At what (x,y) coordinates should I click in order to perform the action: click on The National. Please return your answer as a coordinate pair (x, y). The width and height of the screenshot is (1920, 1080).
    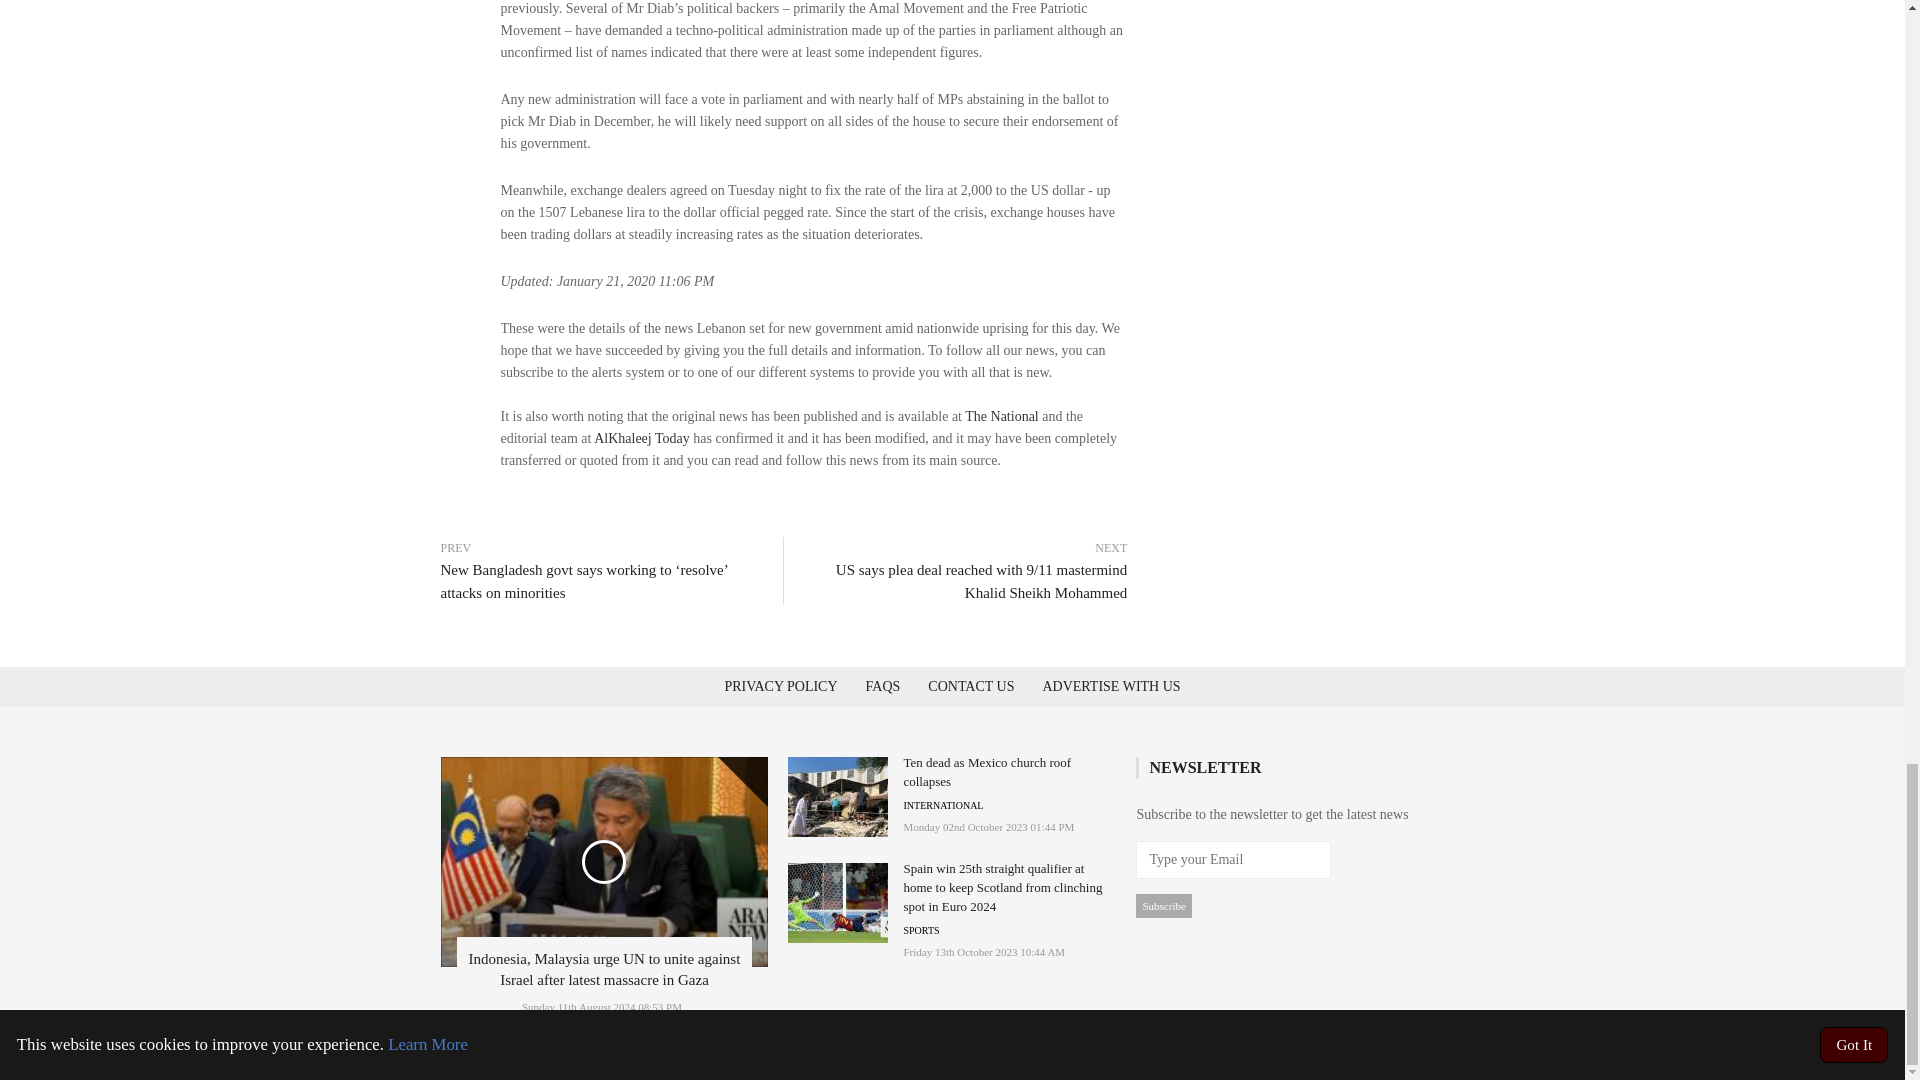
    Looking at the image, I should click on (1002, 416).